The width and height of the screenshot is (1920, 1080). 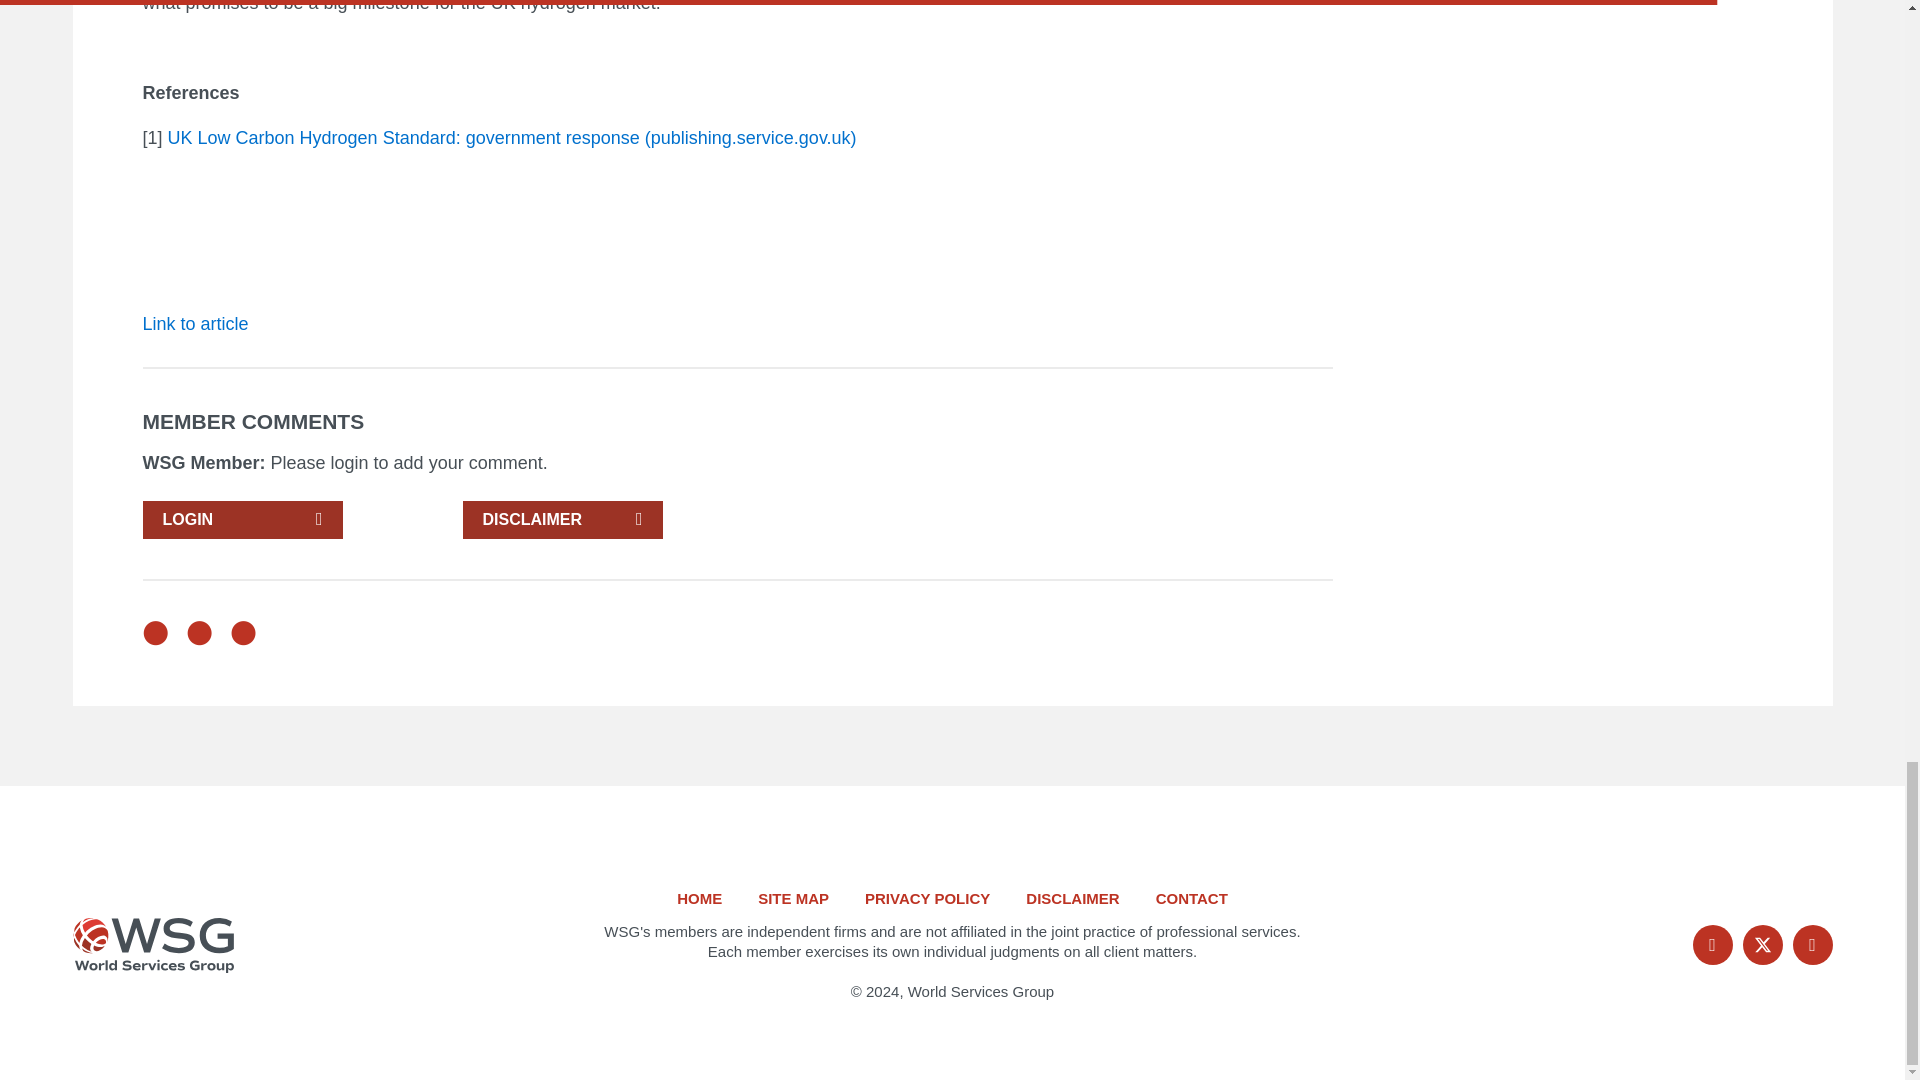 I want to click on DISCLAIMER, so click(x=562, y=520).